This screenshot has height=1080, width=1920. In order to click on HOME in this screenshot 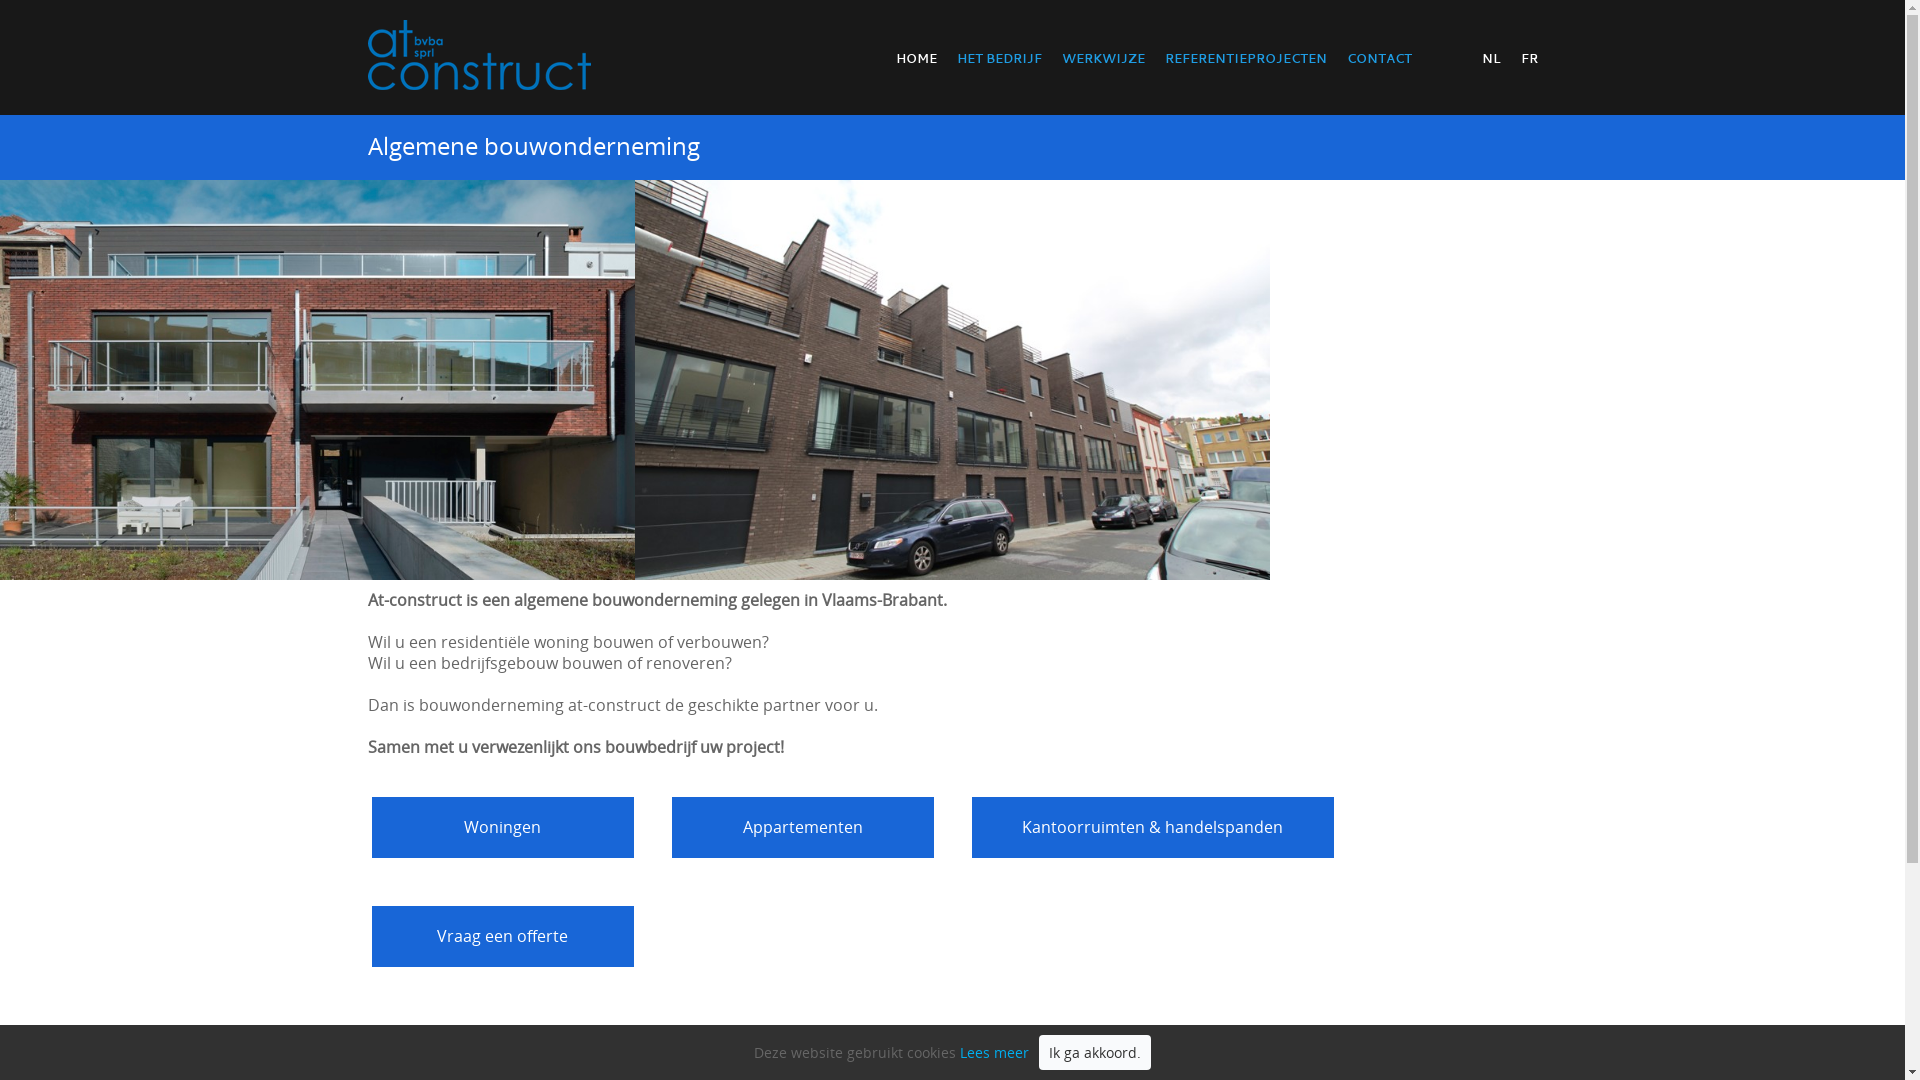, I will do `click(916, 58)`.